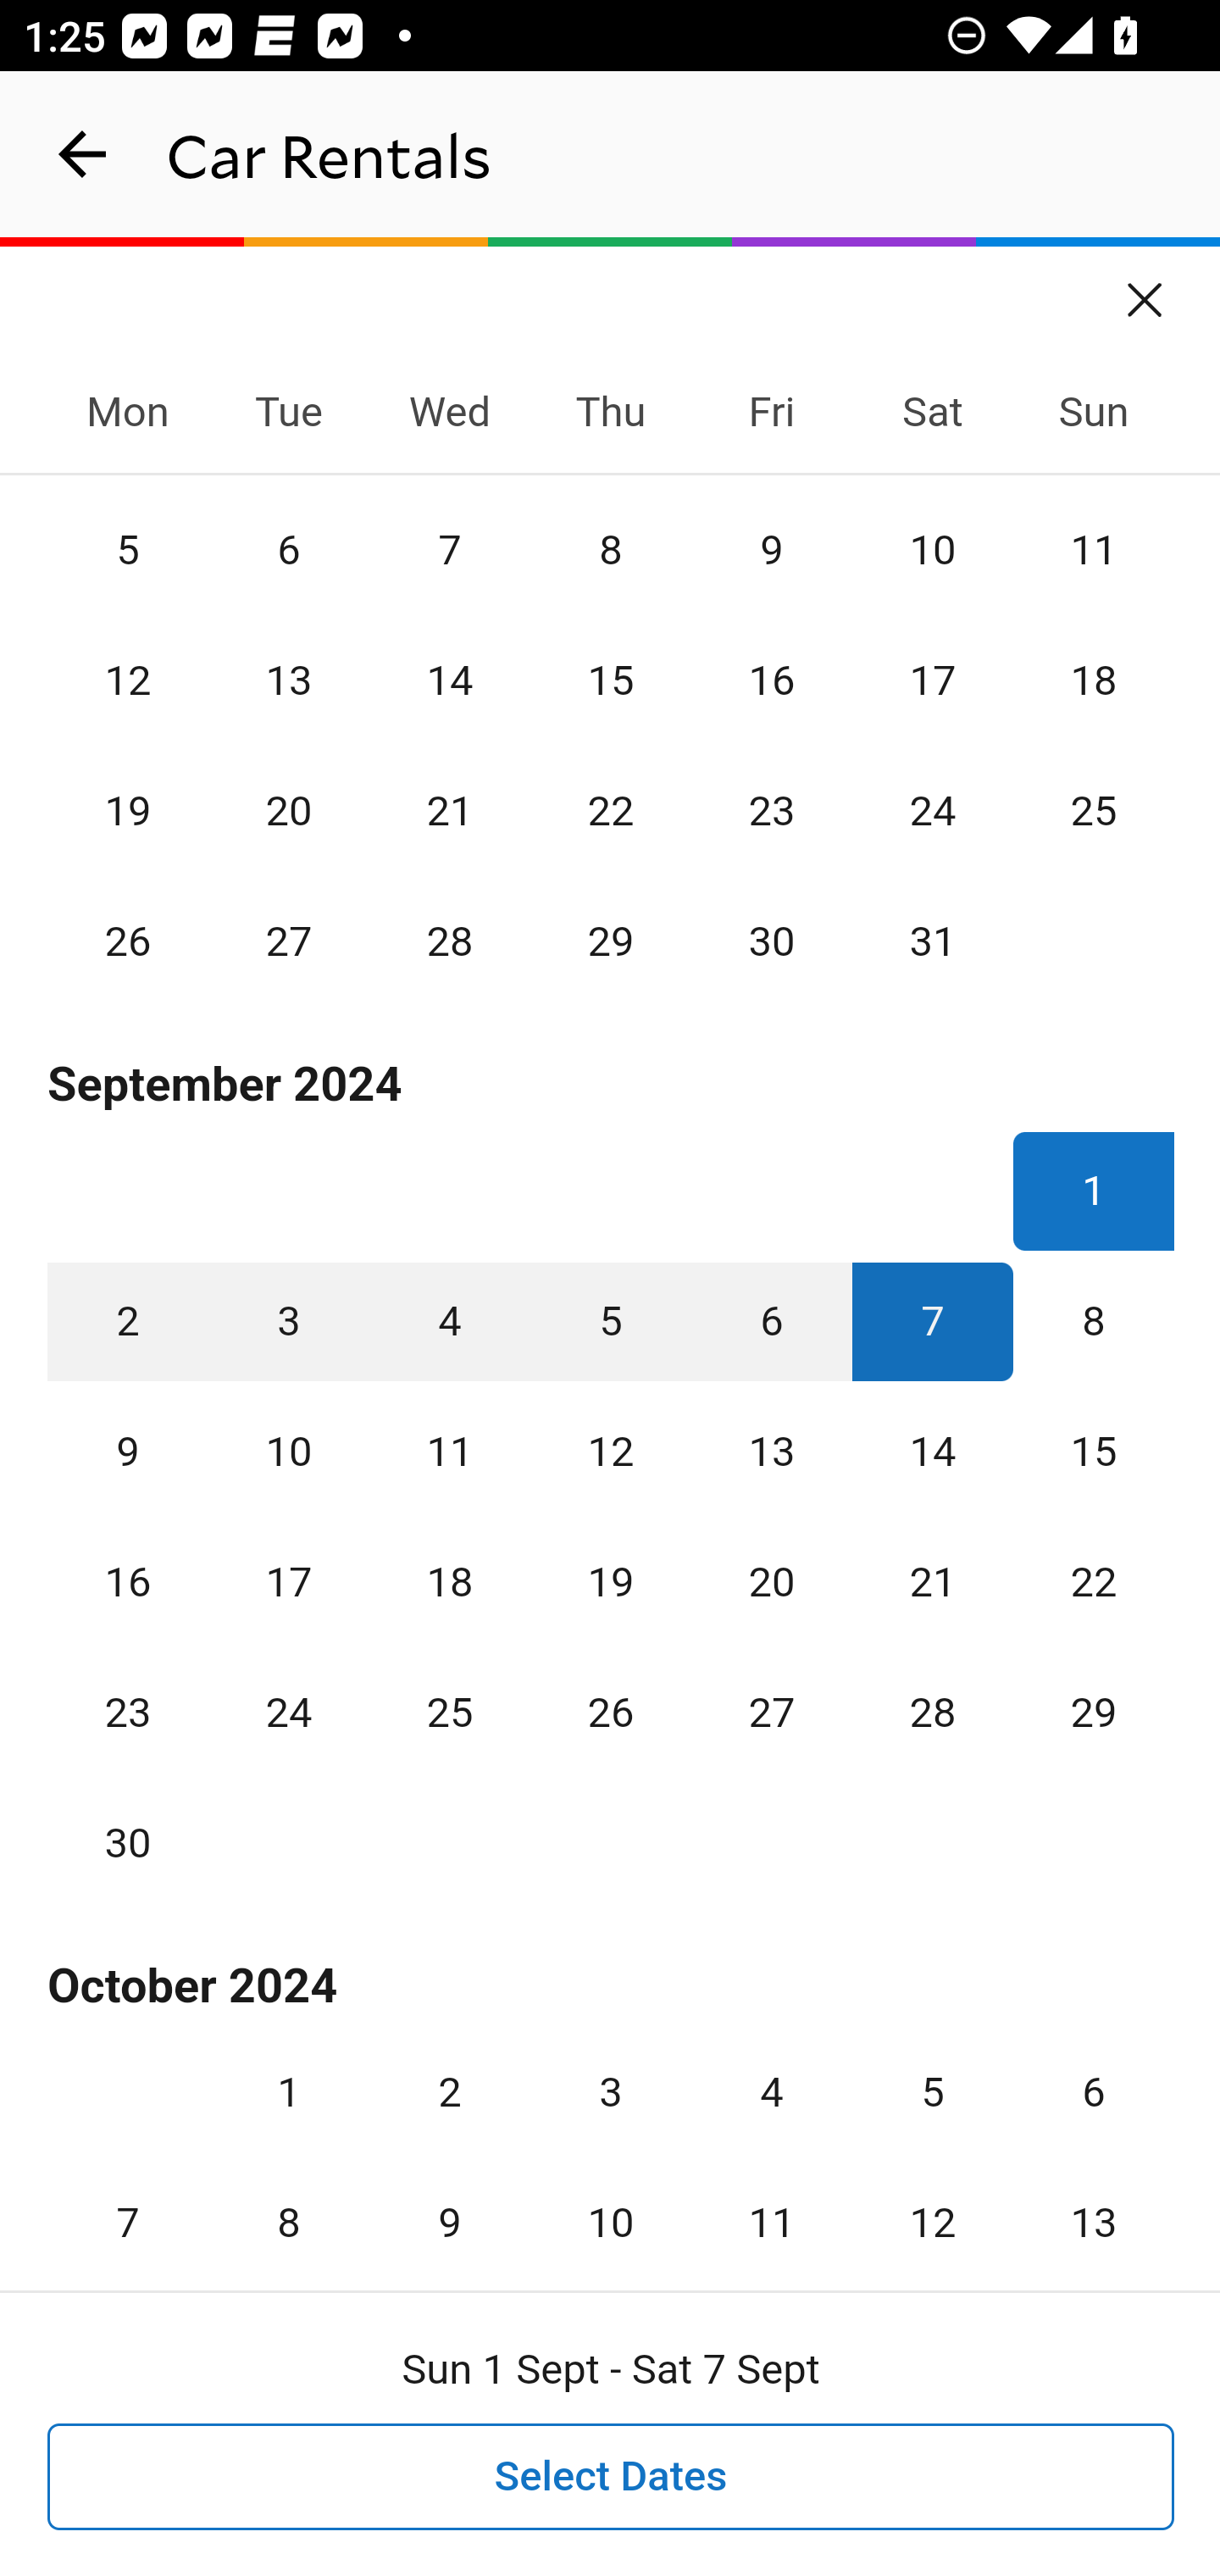  What do you see at coordinates (288, 1451) in the screenshot?
I see `10 September 2024` at bounding box center [288, 1451].